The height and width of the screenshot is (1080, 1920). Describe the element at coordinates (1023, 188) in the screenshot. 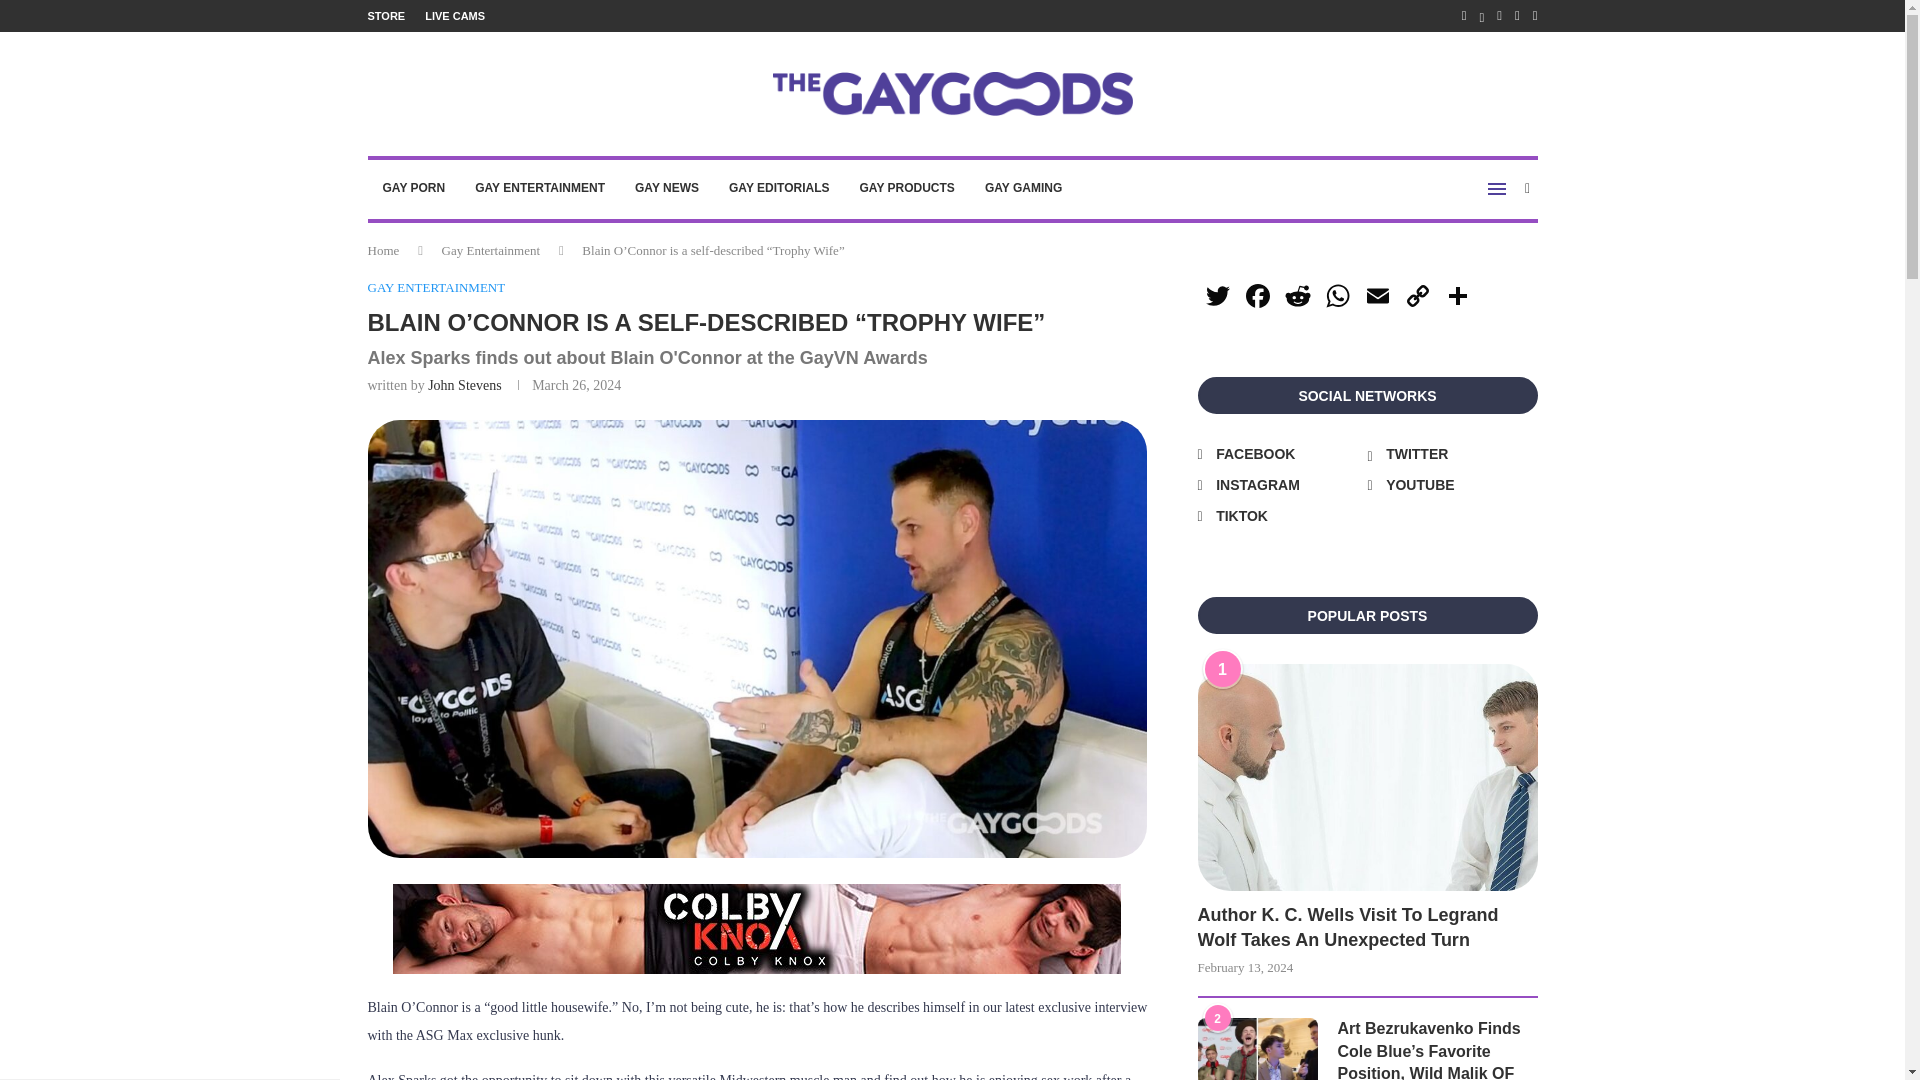

I see `GAY GAMING` at that location.